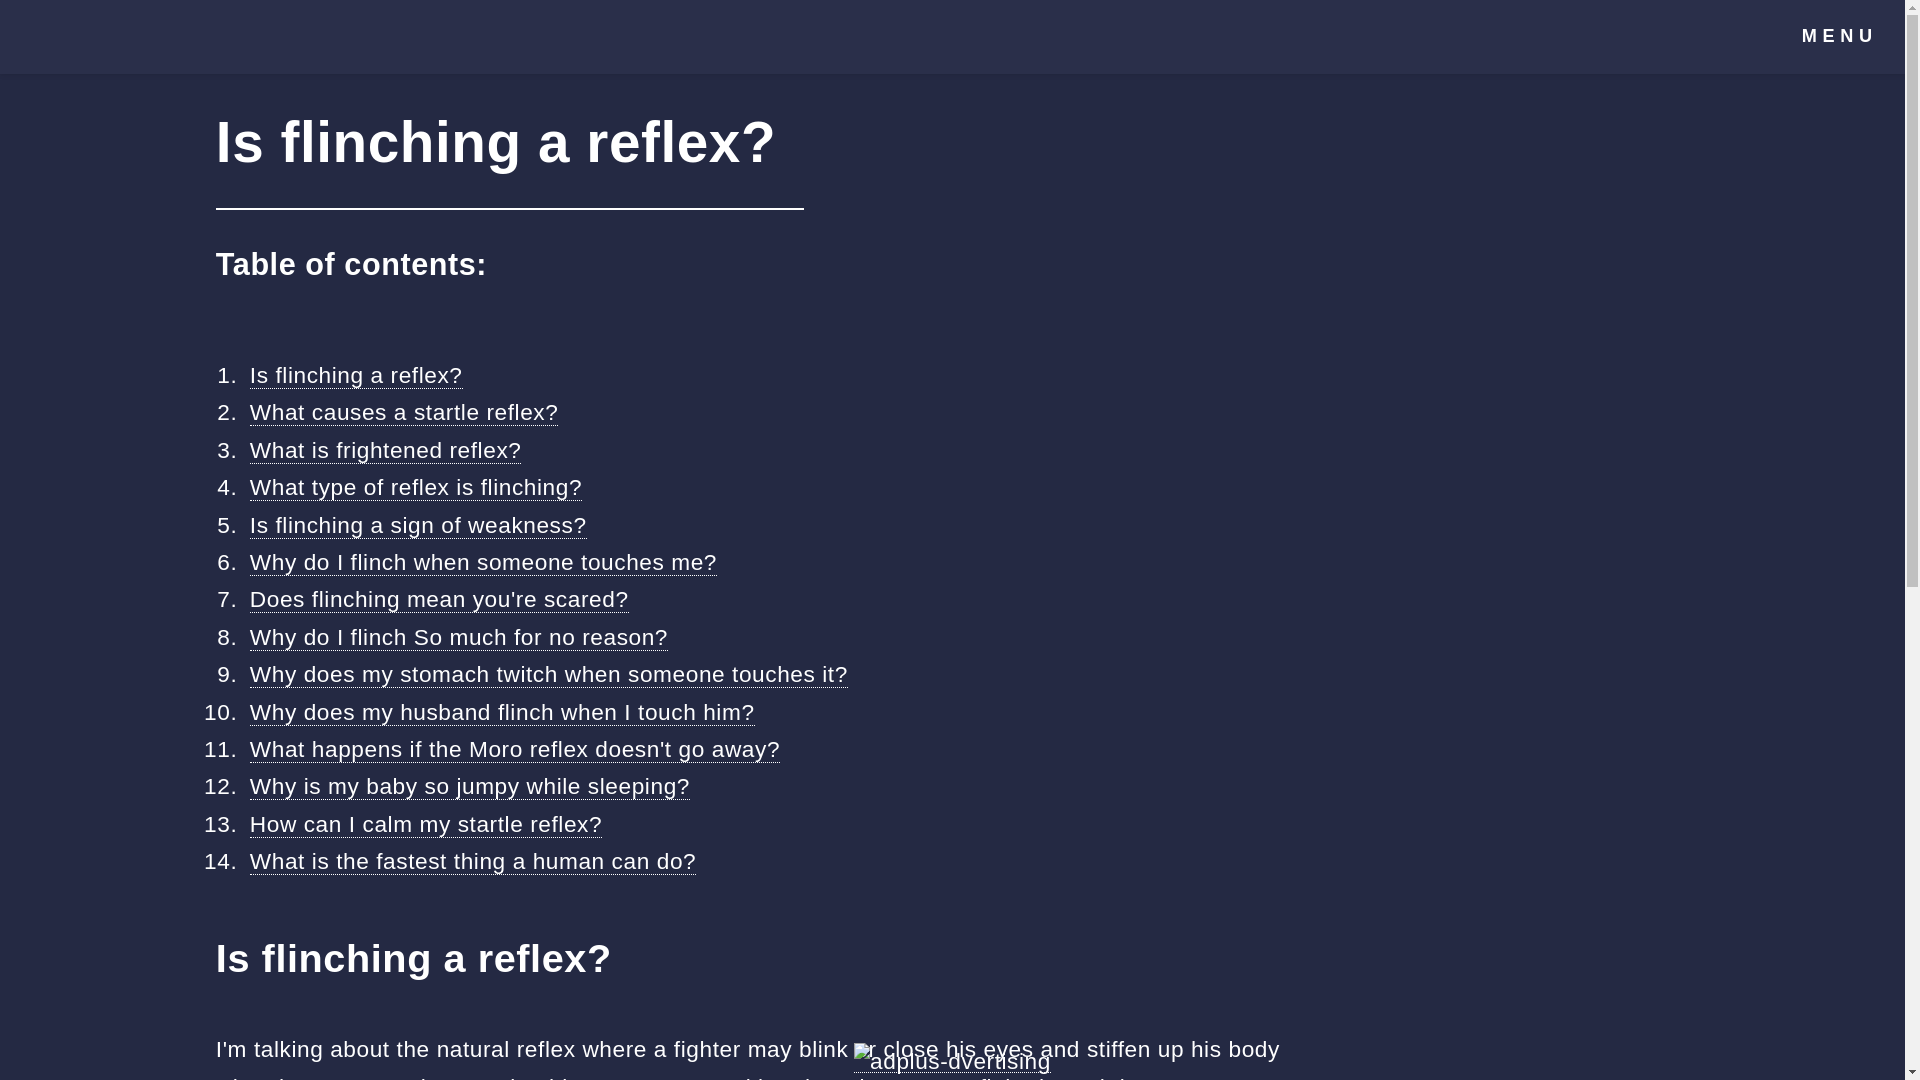 This screenshot has width=1920, height=1080. Describe the element at coordinates (426, 824) in the screenshot. I see `How can I calm my startle reflex?` at that location.